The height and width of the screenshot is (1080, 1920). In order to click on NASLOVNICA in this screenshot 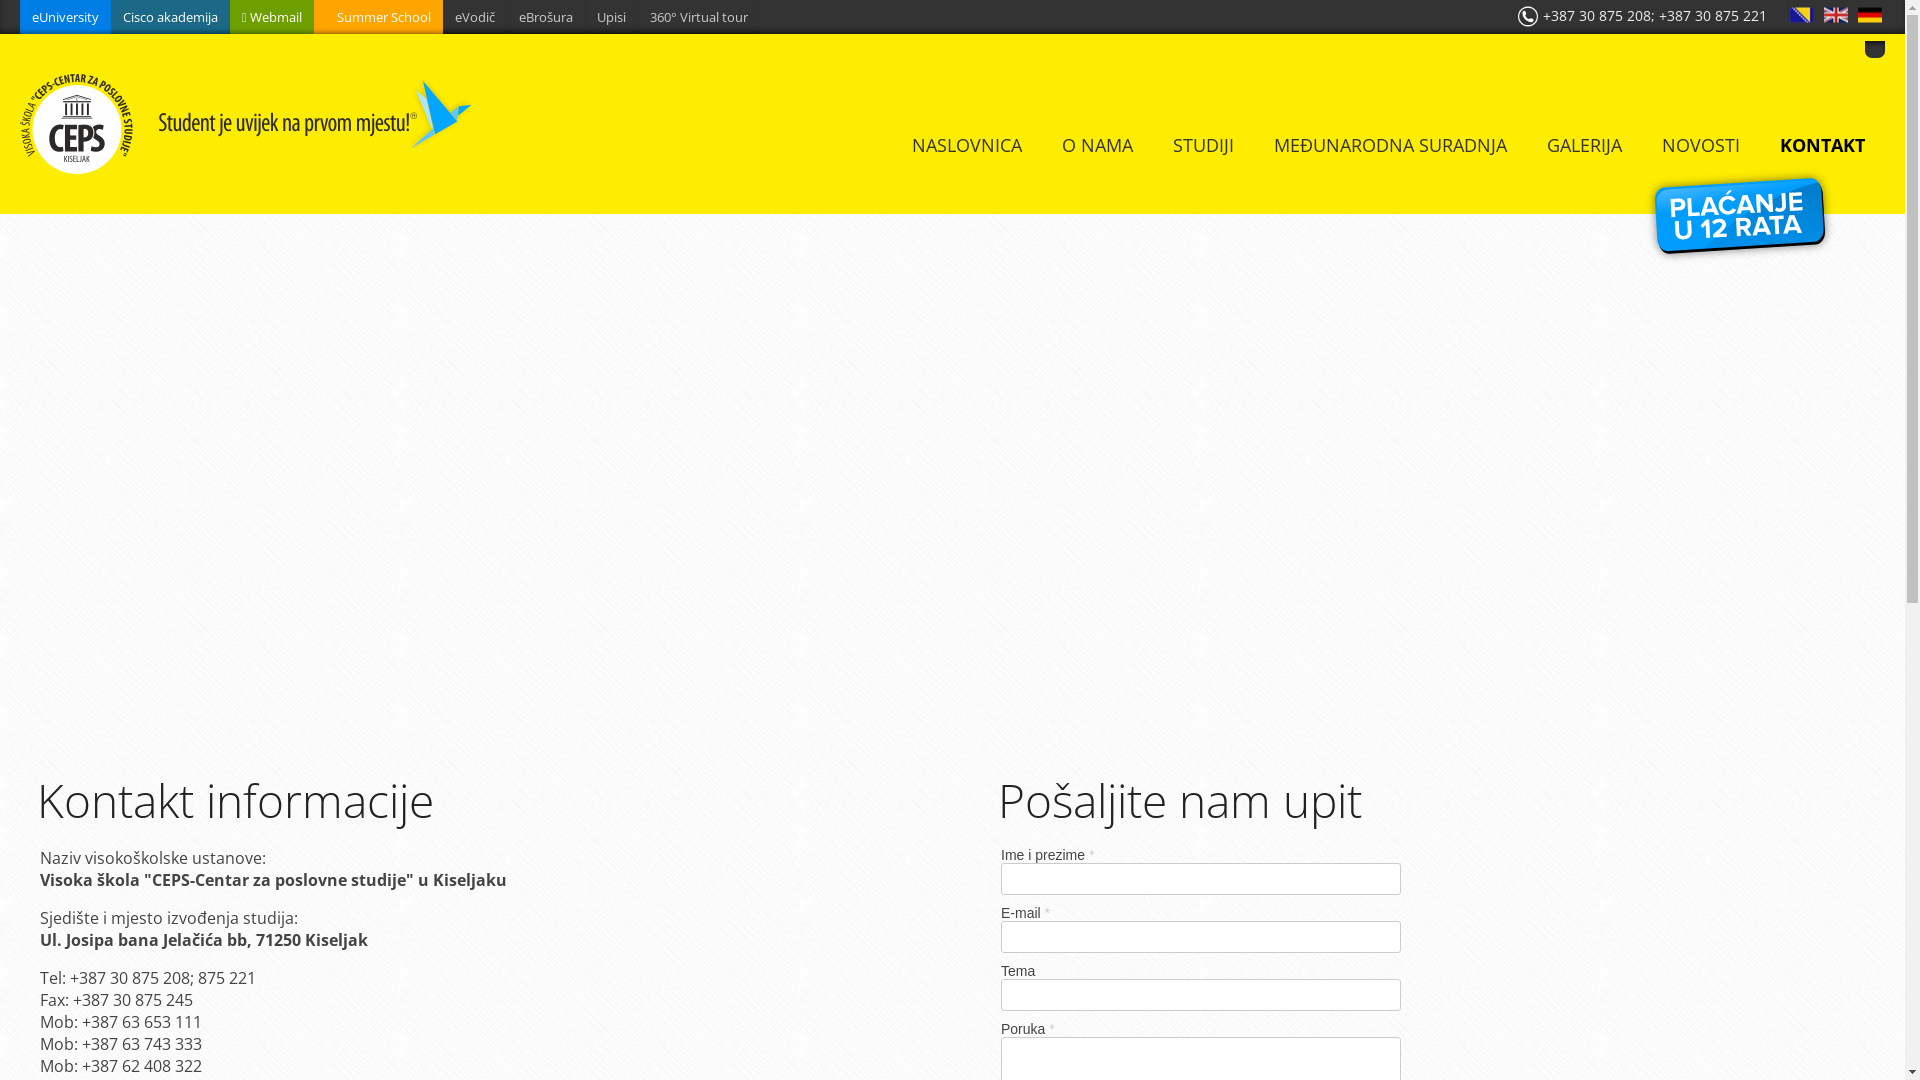, I will do `click(967, 145)`.